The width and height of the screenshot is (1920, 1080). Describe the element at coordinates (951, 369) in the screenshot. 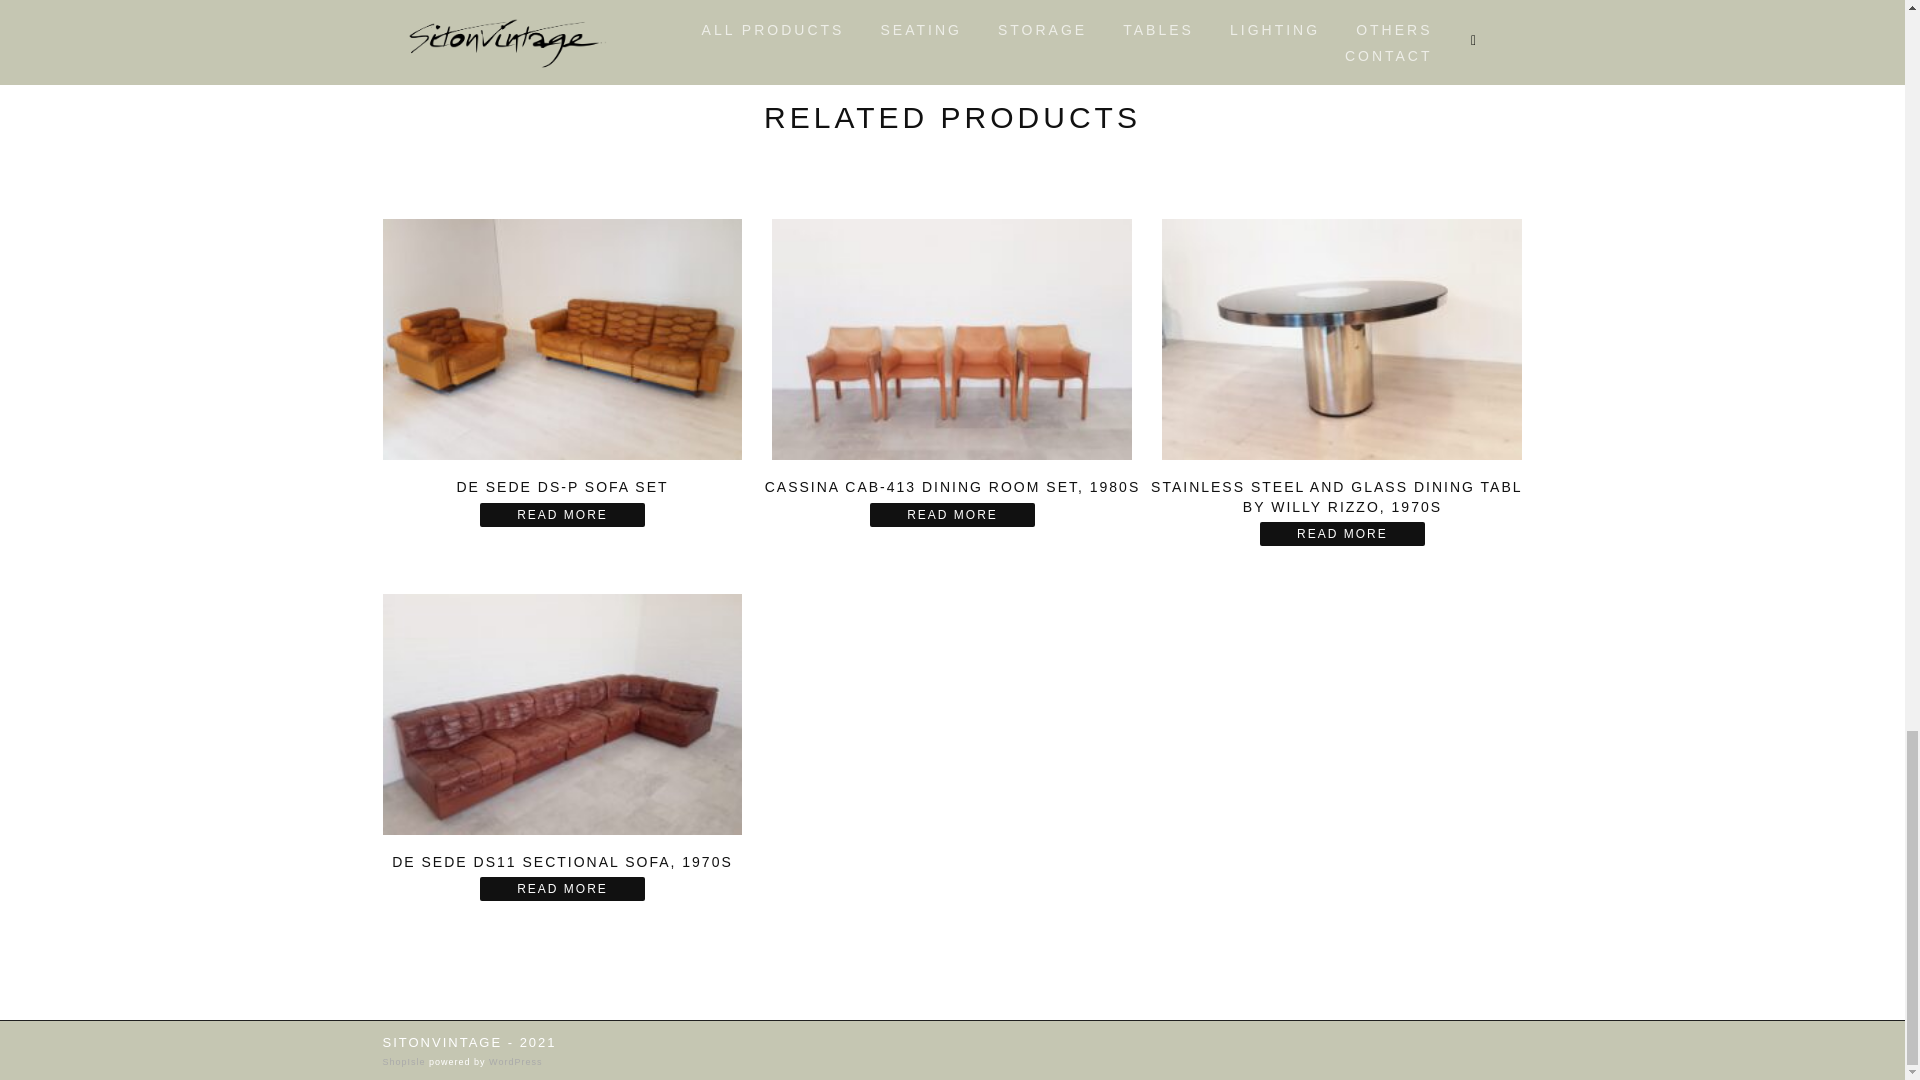

I see `CASSINA CAB-413 DINING ROOM SET, 1980S` at that location.